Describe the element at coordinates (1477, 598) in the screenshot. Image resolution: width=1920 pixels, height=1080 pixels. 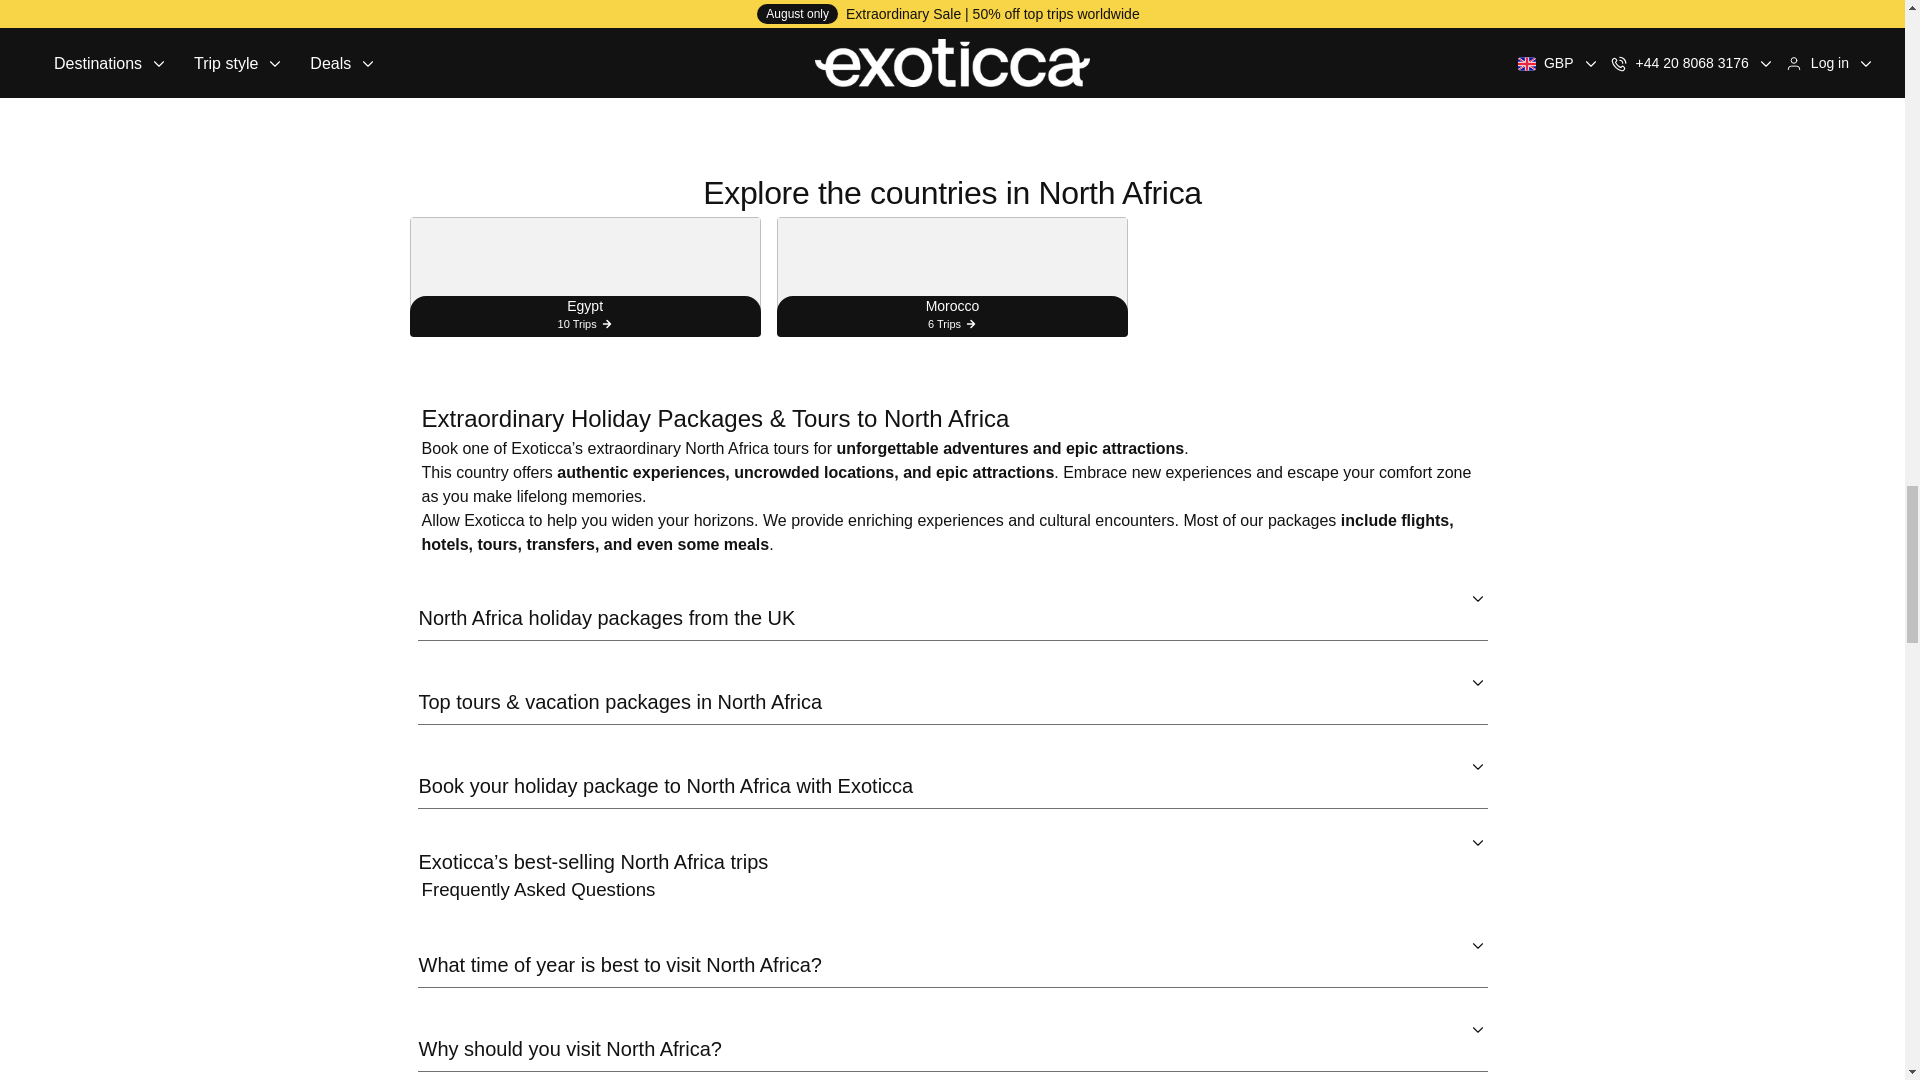
I see `arrow-icon` at that location.